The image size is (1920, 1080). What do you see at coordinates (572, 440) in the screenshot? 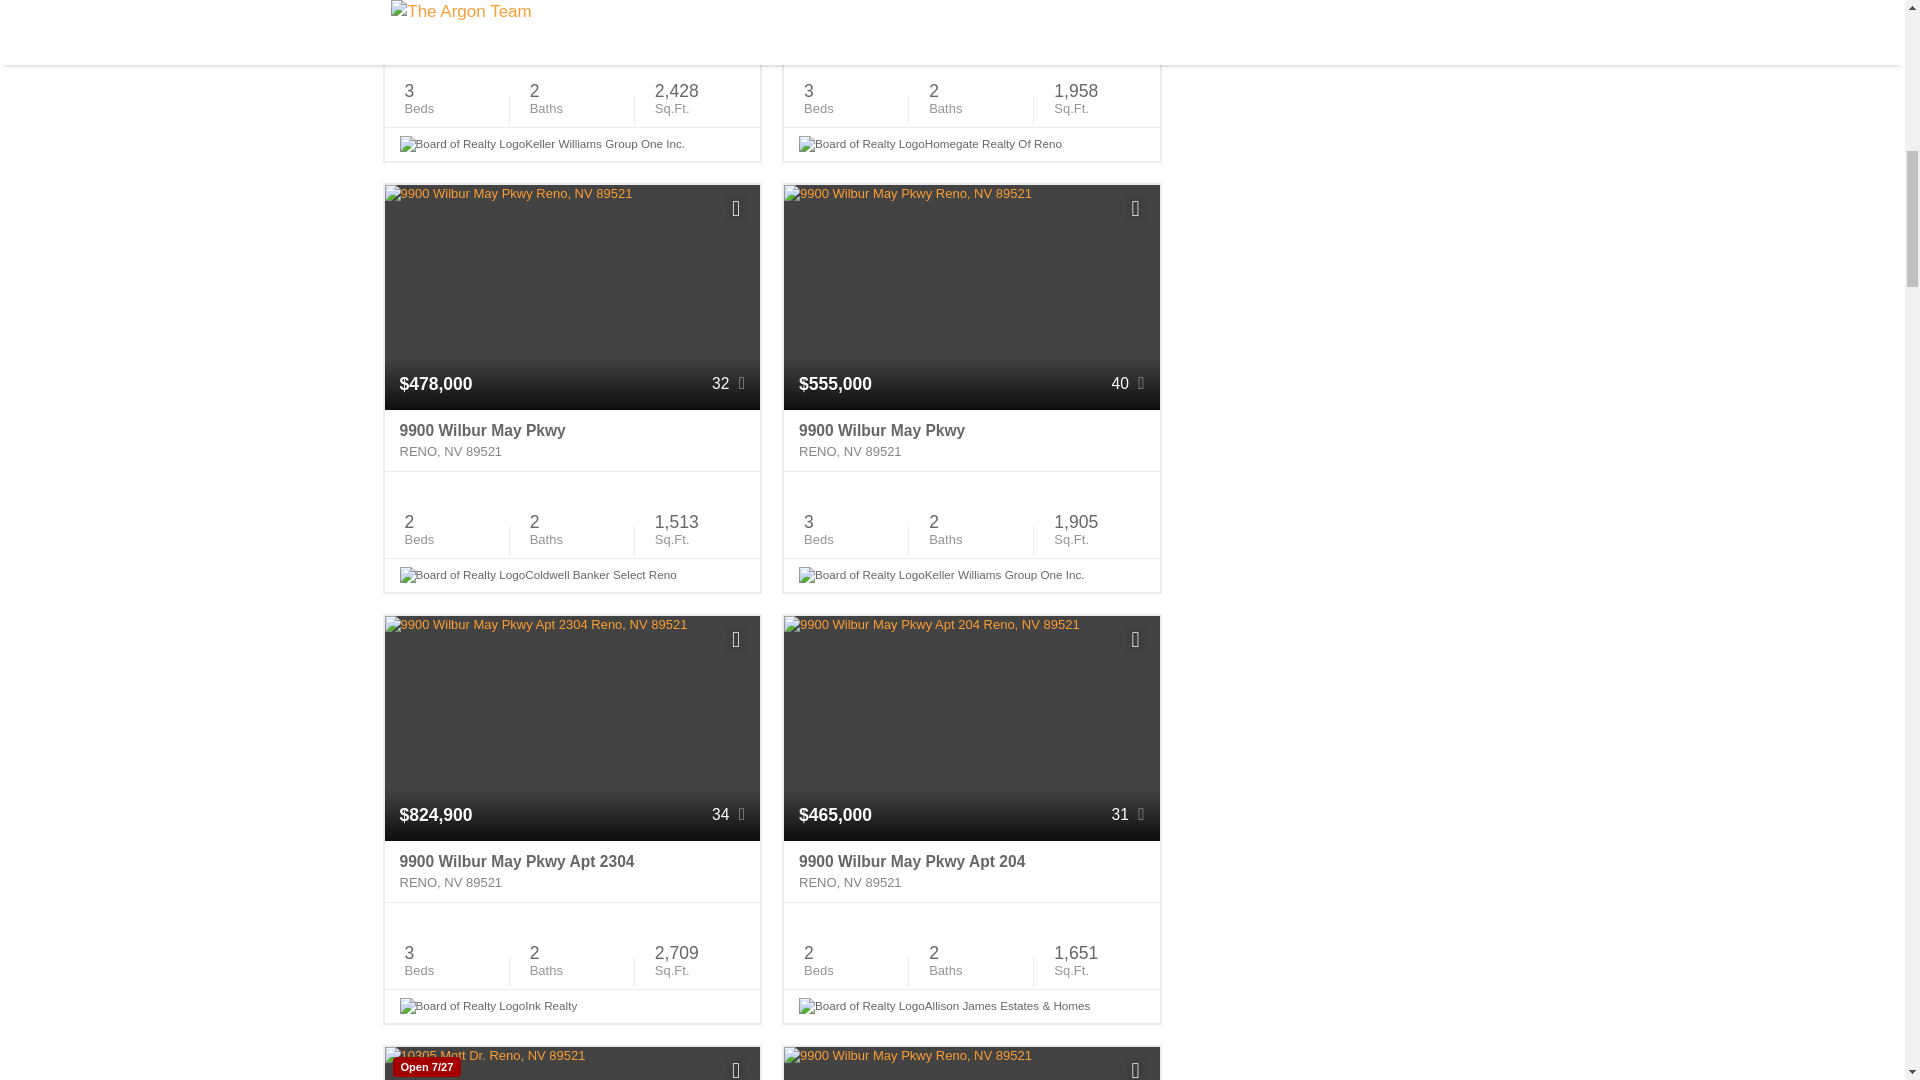
I see `9900 Wilbur May Pkwy Reno,  NV 89521` at bounding box center [572, 440].